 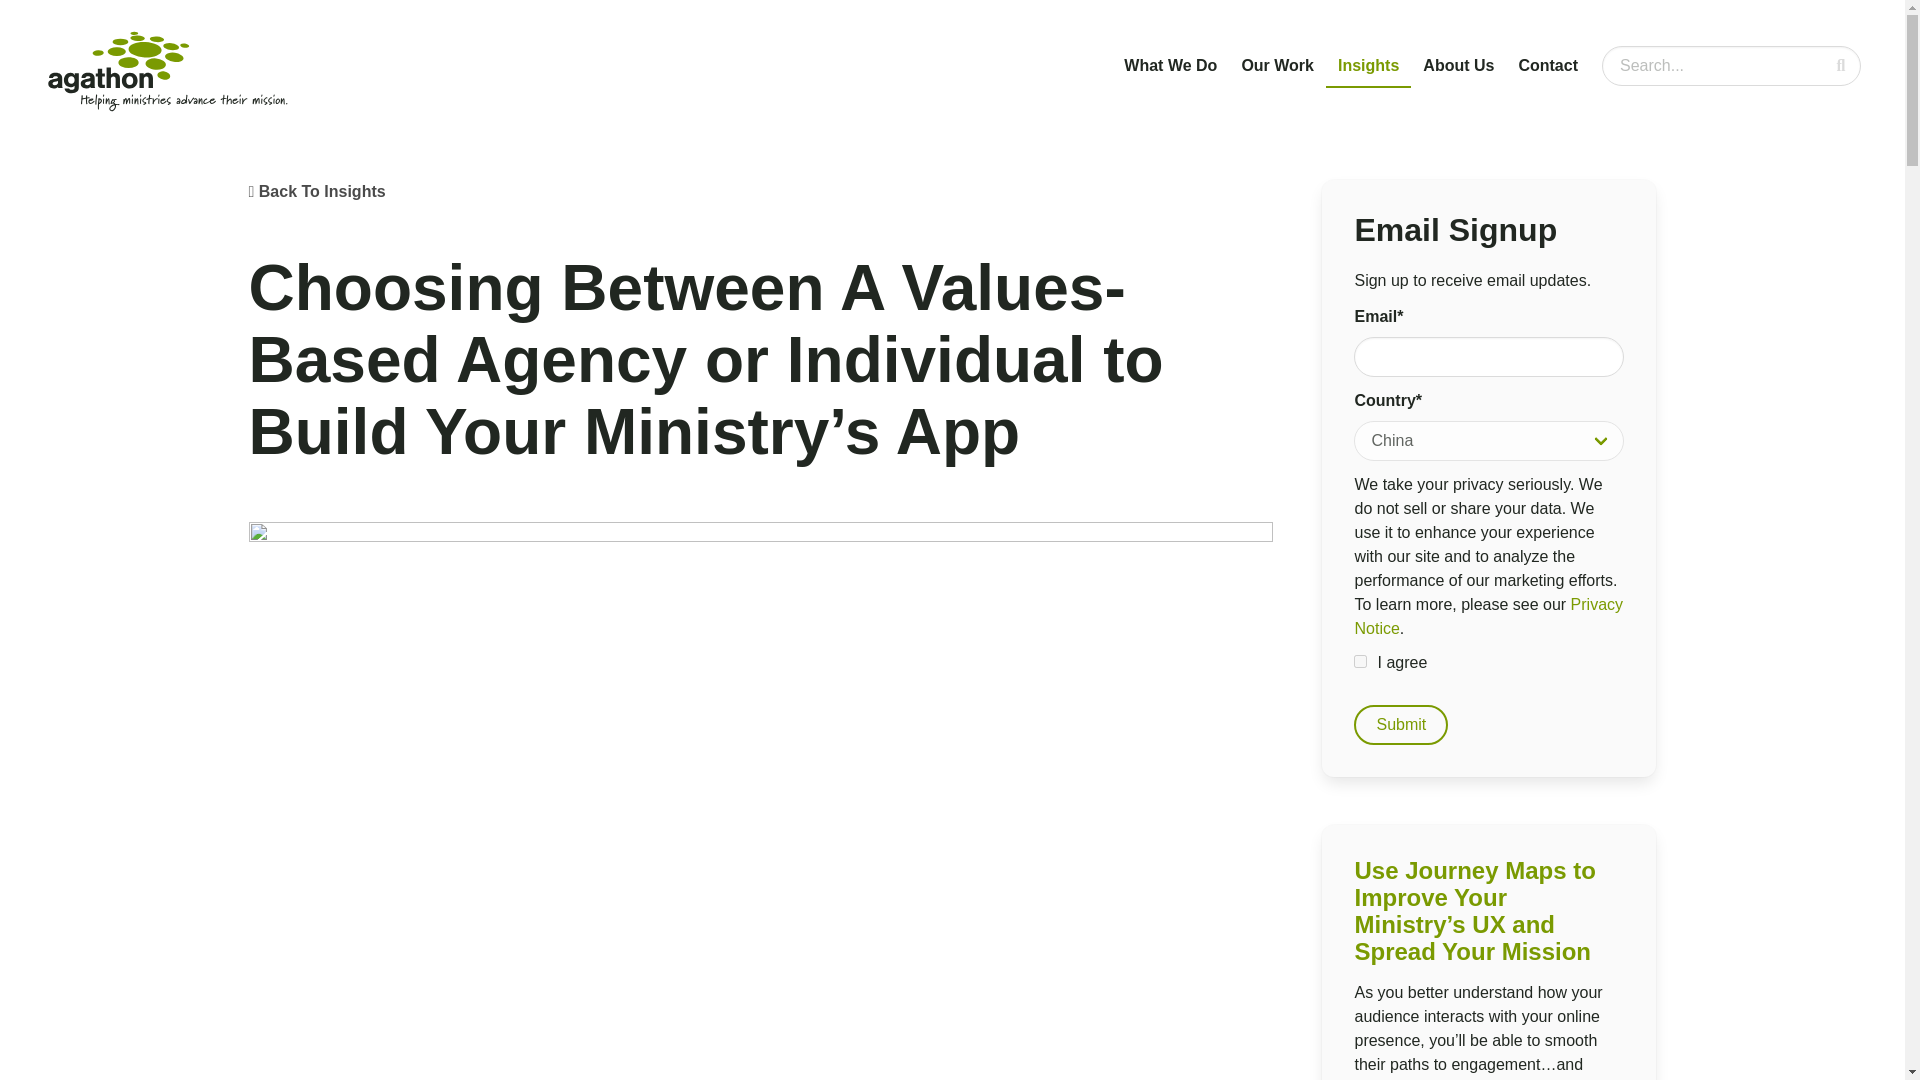 I want to click on 1, so click(x=1360, y=661).